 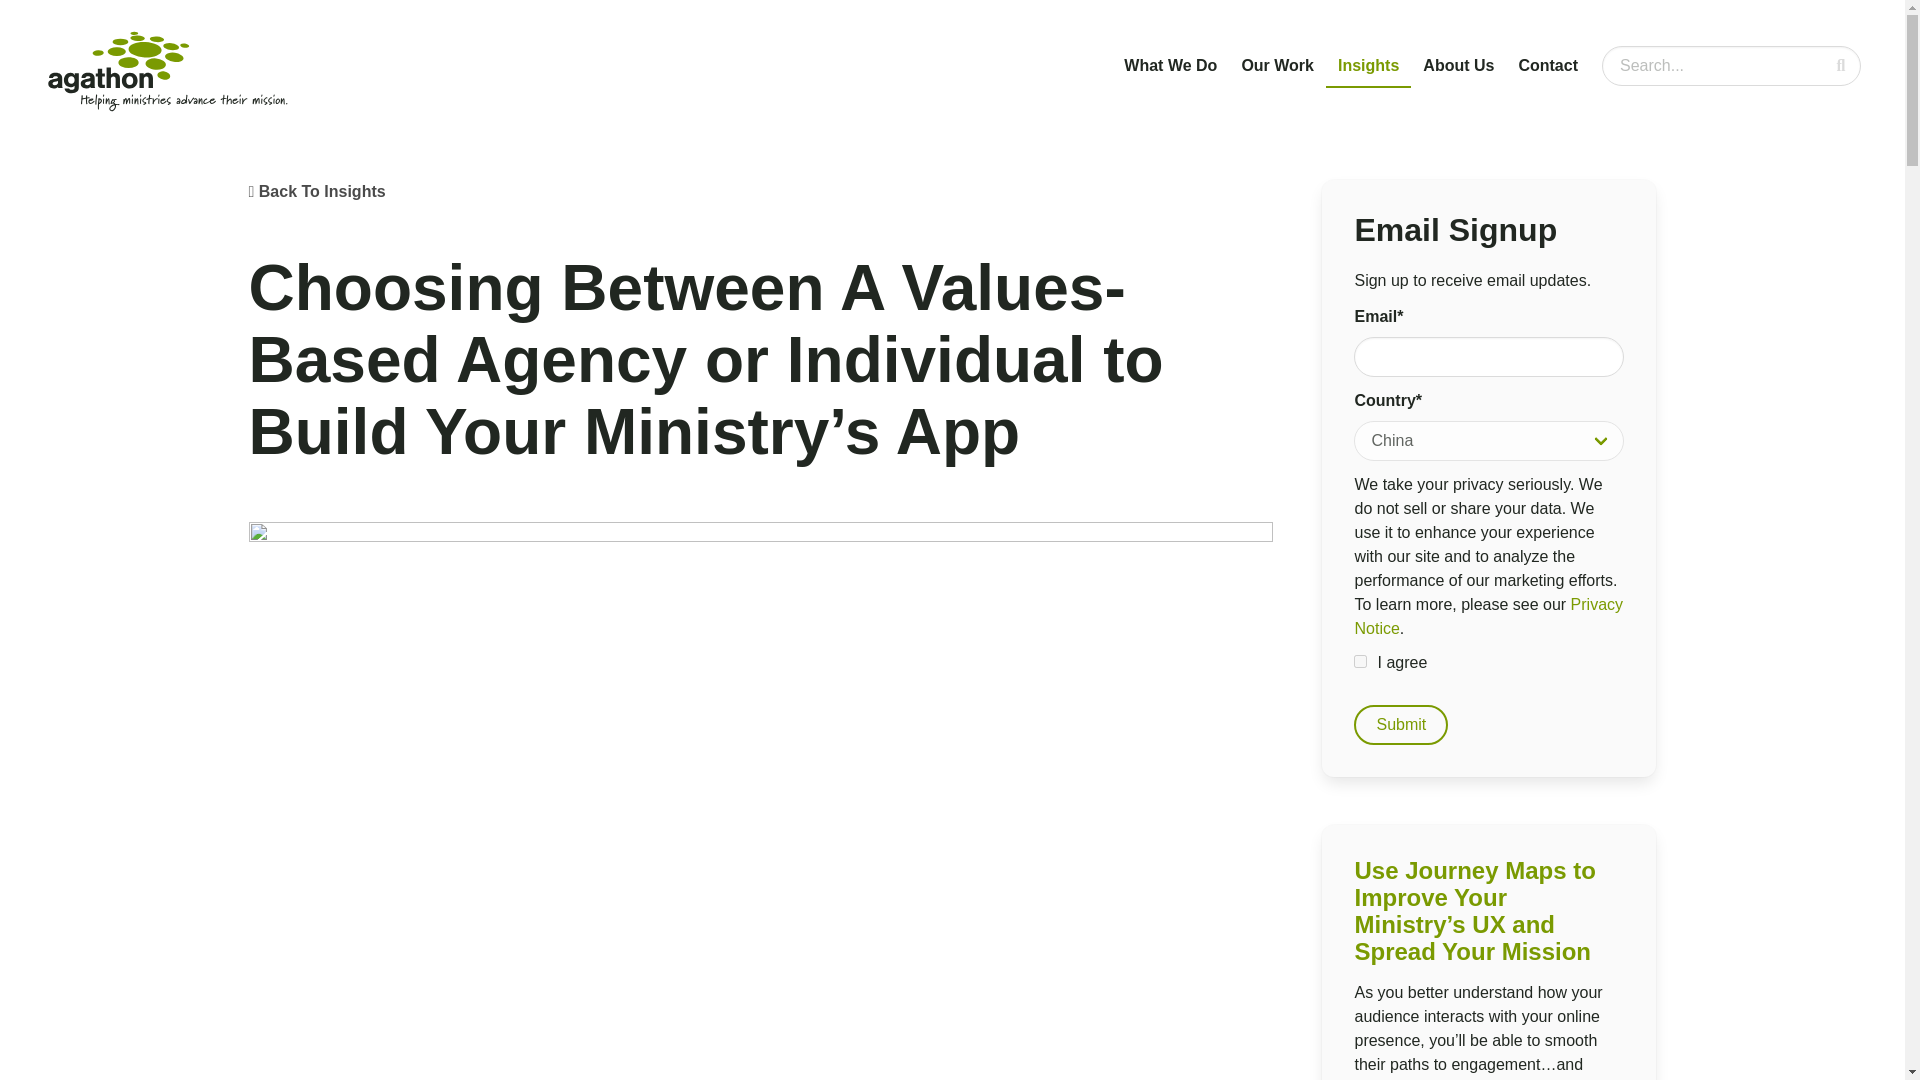 I want to click on 1, so click(x=1360, y=661).